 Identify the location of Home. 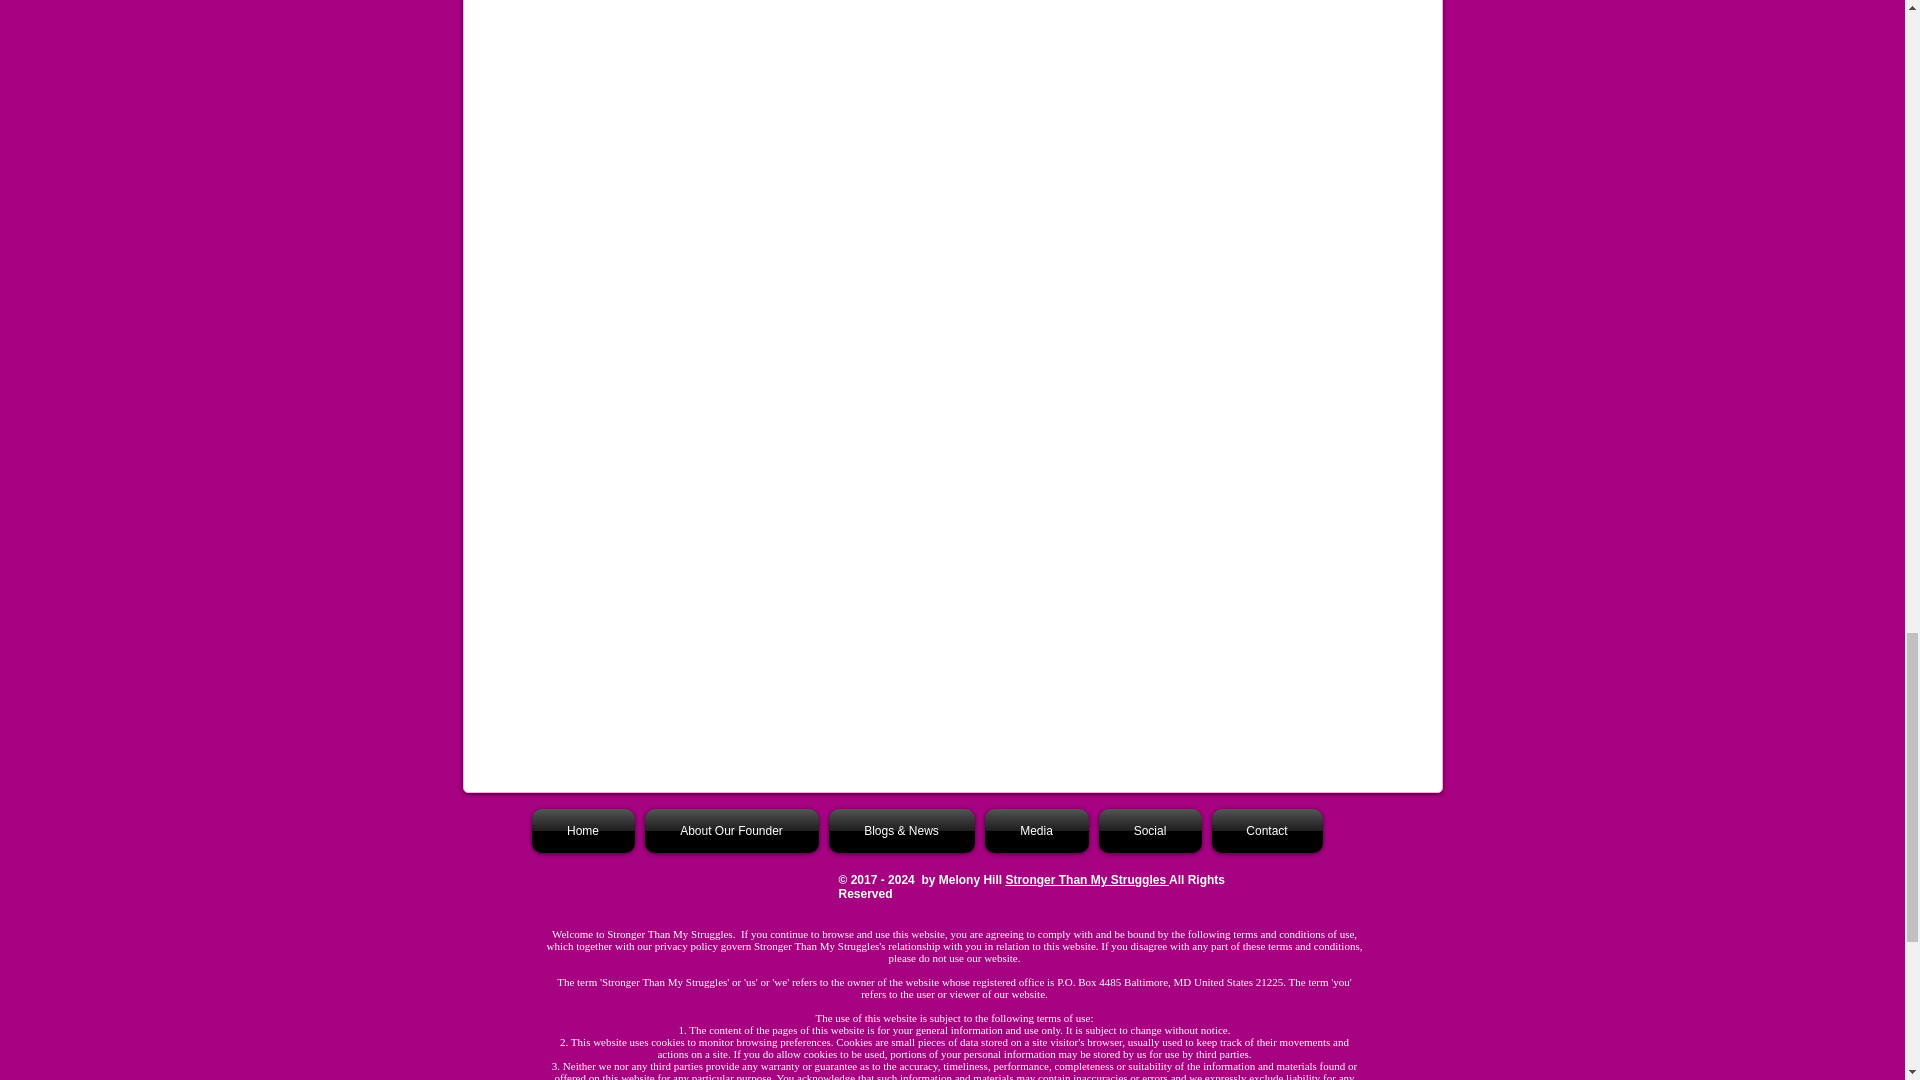
(585, 830).